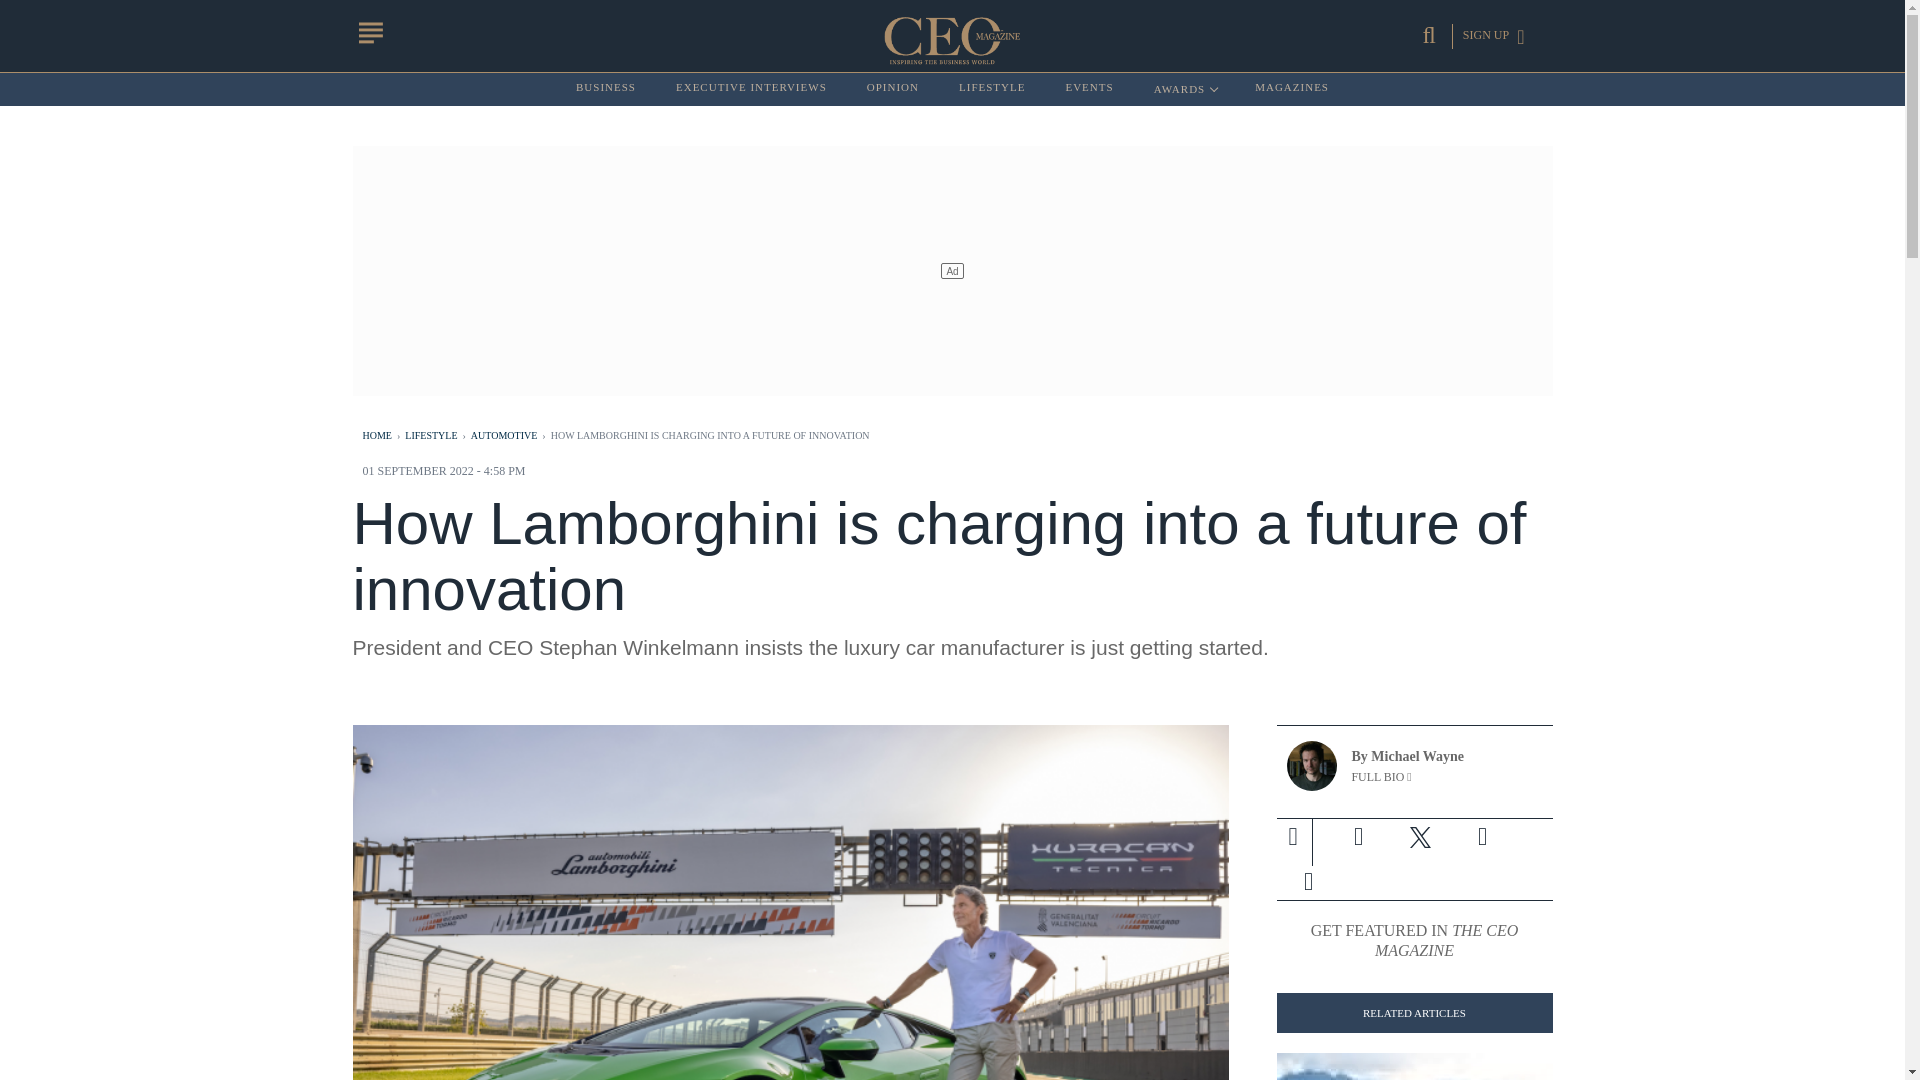 The height and width of the screenshot is (1080, 1920). What do you see at coordinates (1414, 941) in the screenshot?
I see `GET FEATURED IN THE CEO MAGAZINE` at bounding box center [1414, 941].